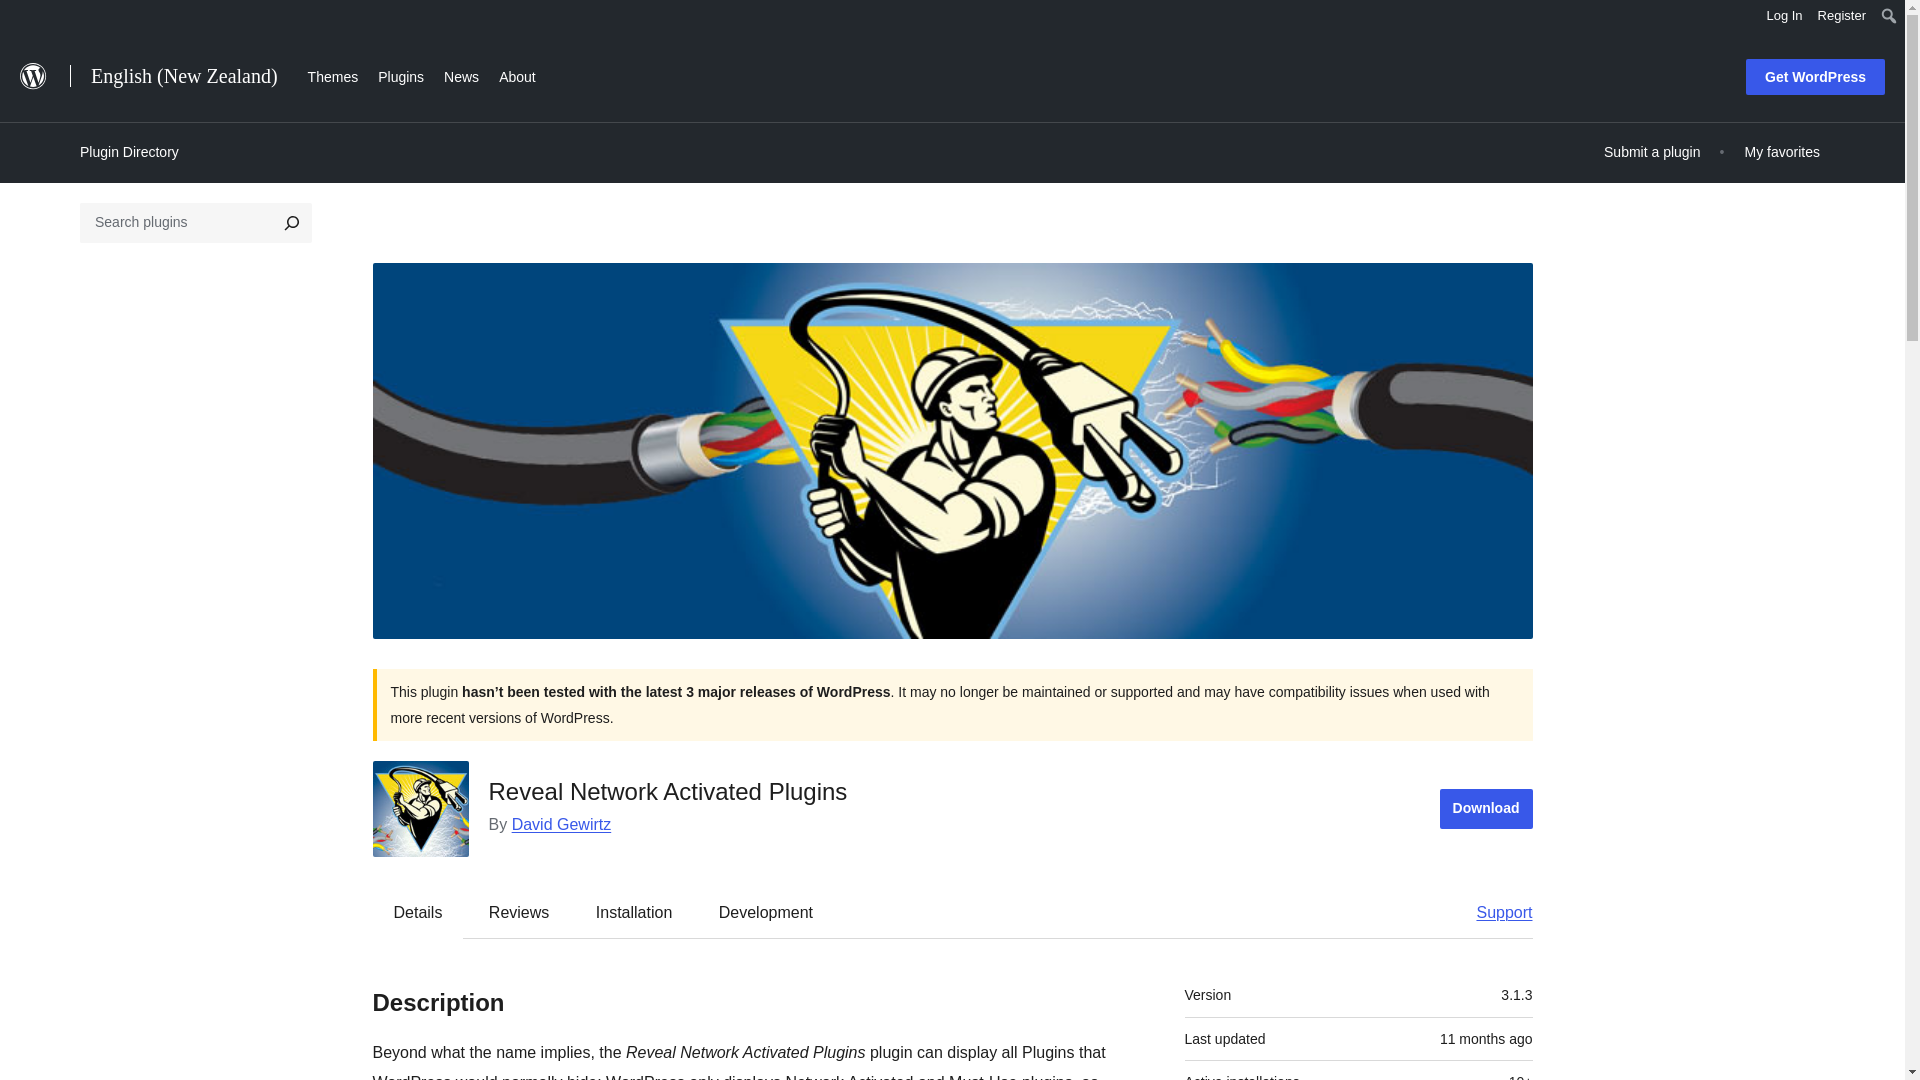 This screenshot has height=1080, width=1920. Describe the element at coordinates (418, 912) in the screenshot. I see `Details` at that location.